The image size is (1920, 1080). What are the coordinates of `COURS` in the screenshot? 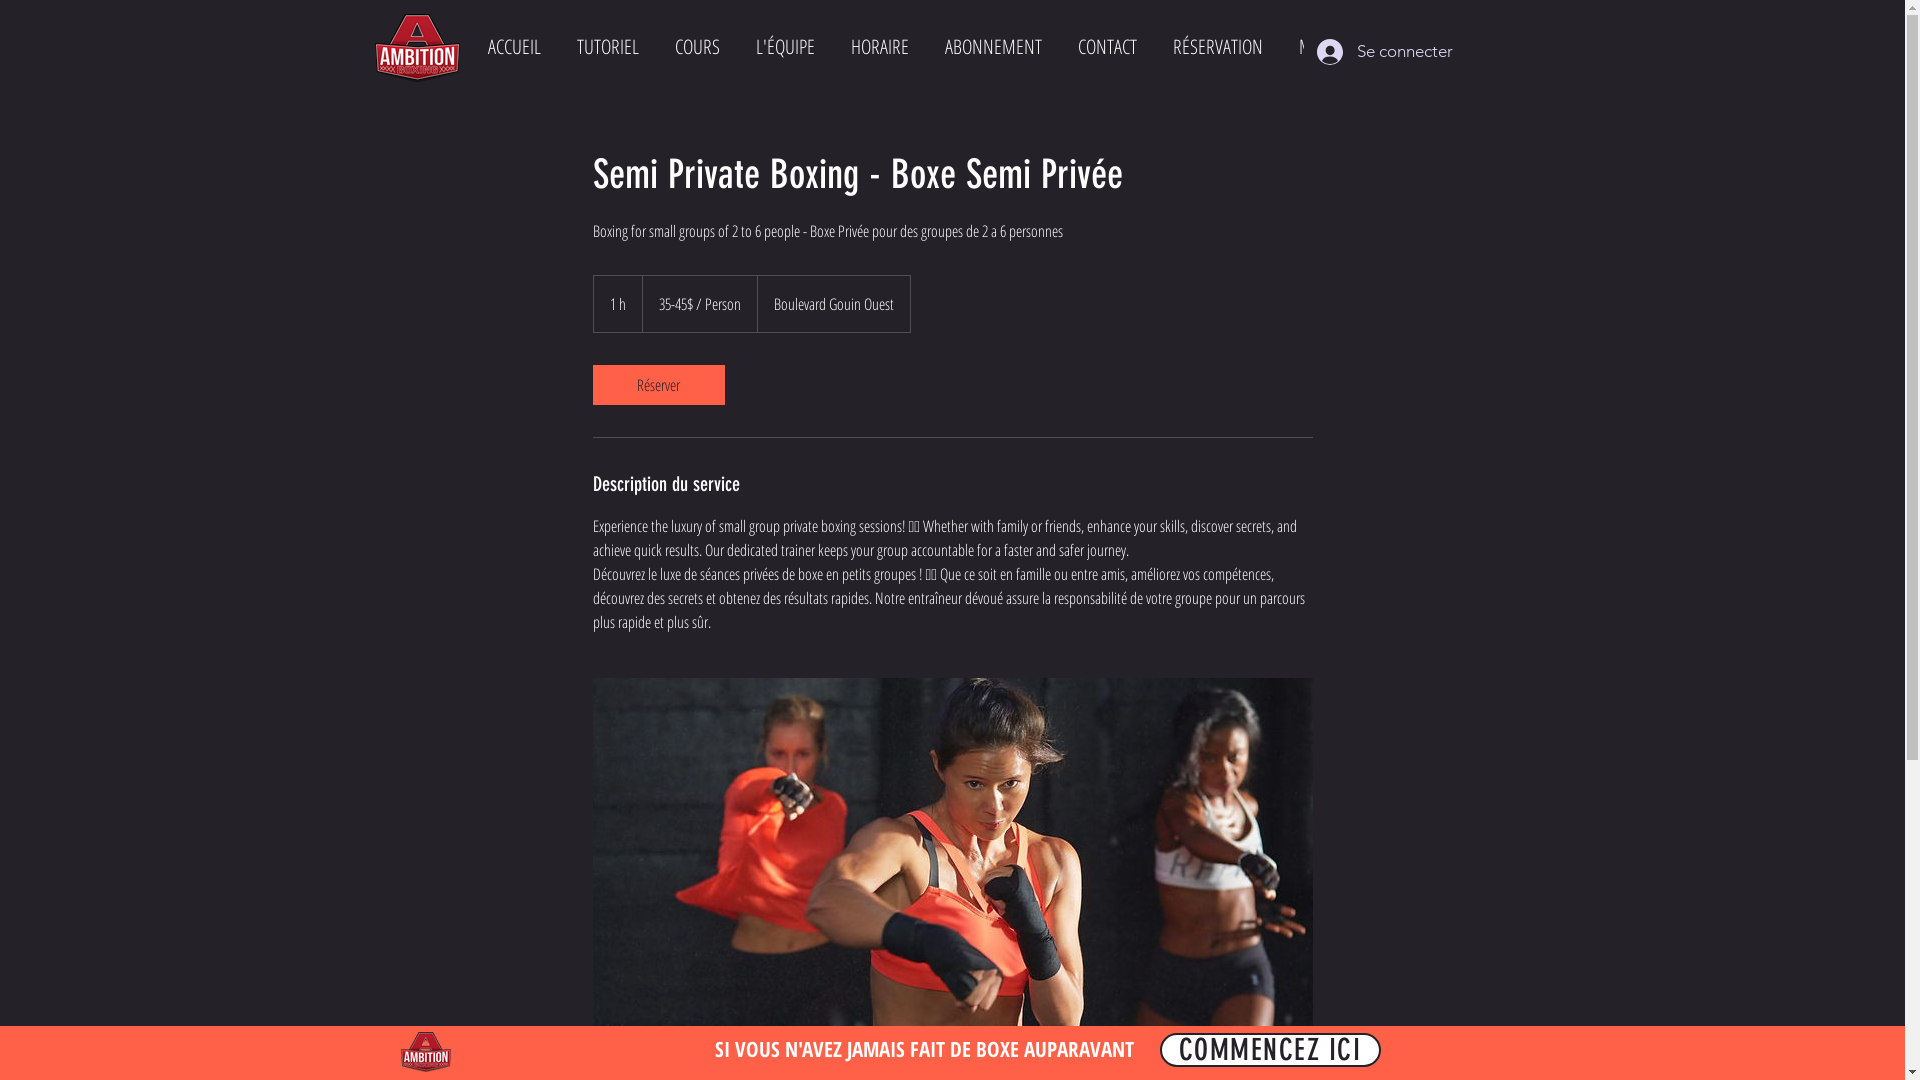 It's located at (696, 49).